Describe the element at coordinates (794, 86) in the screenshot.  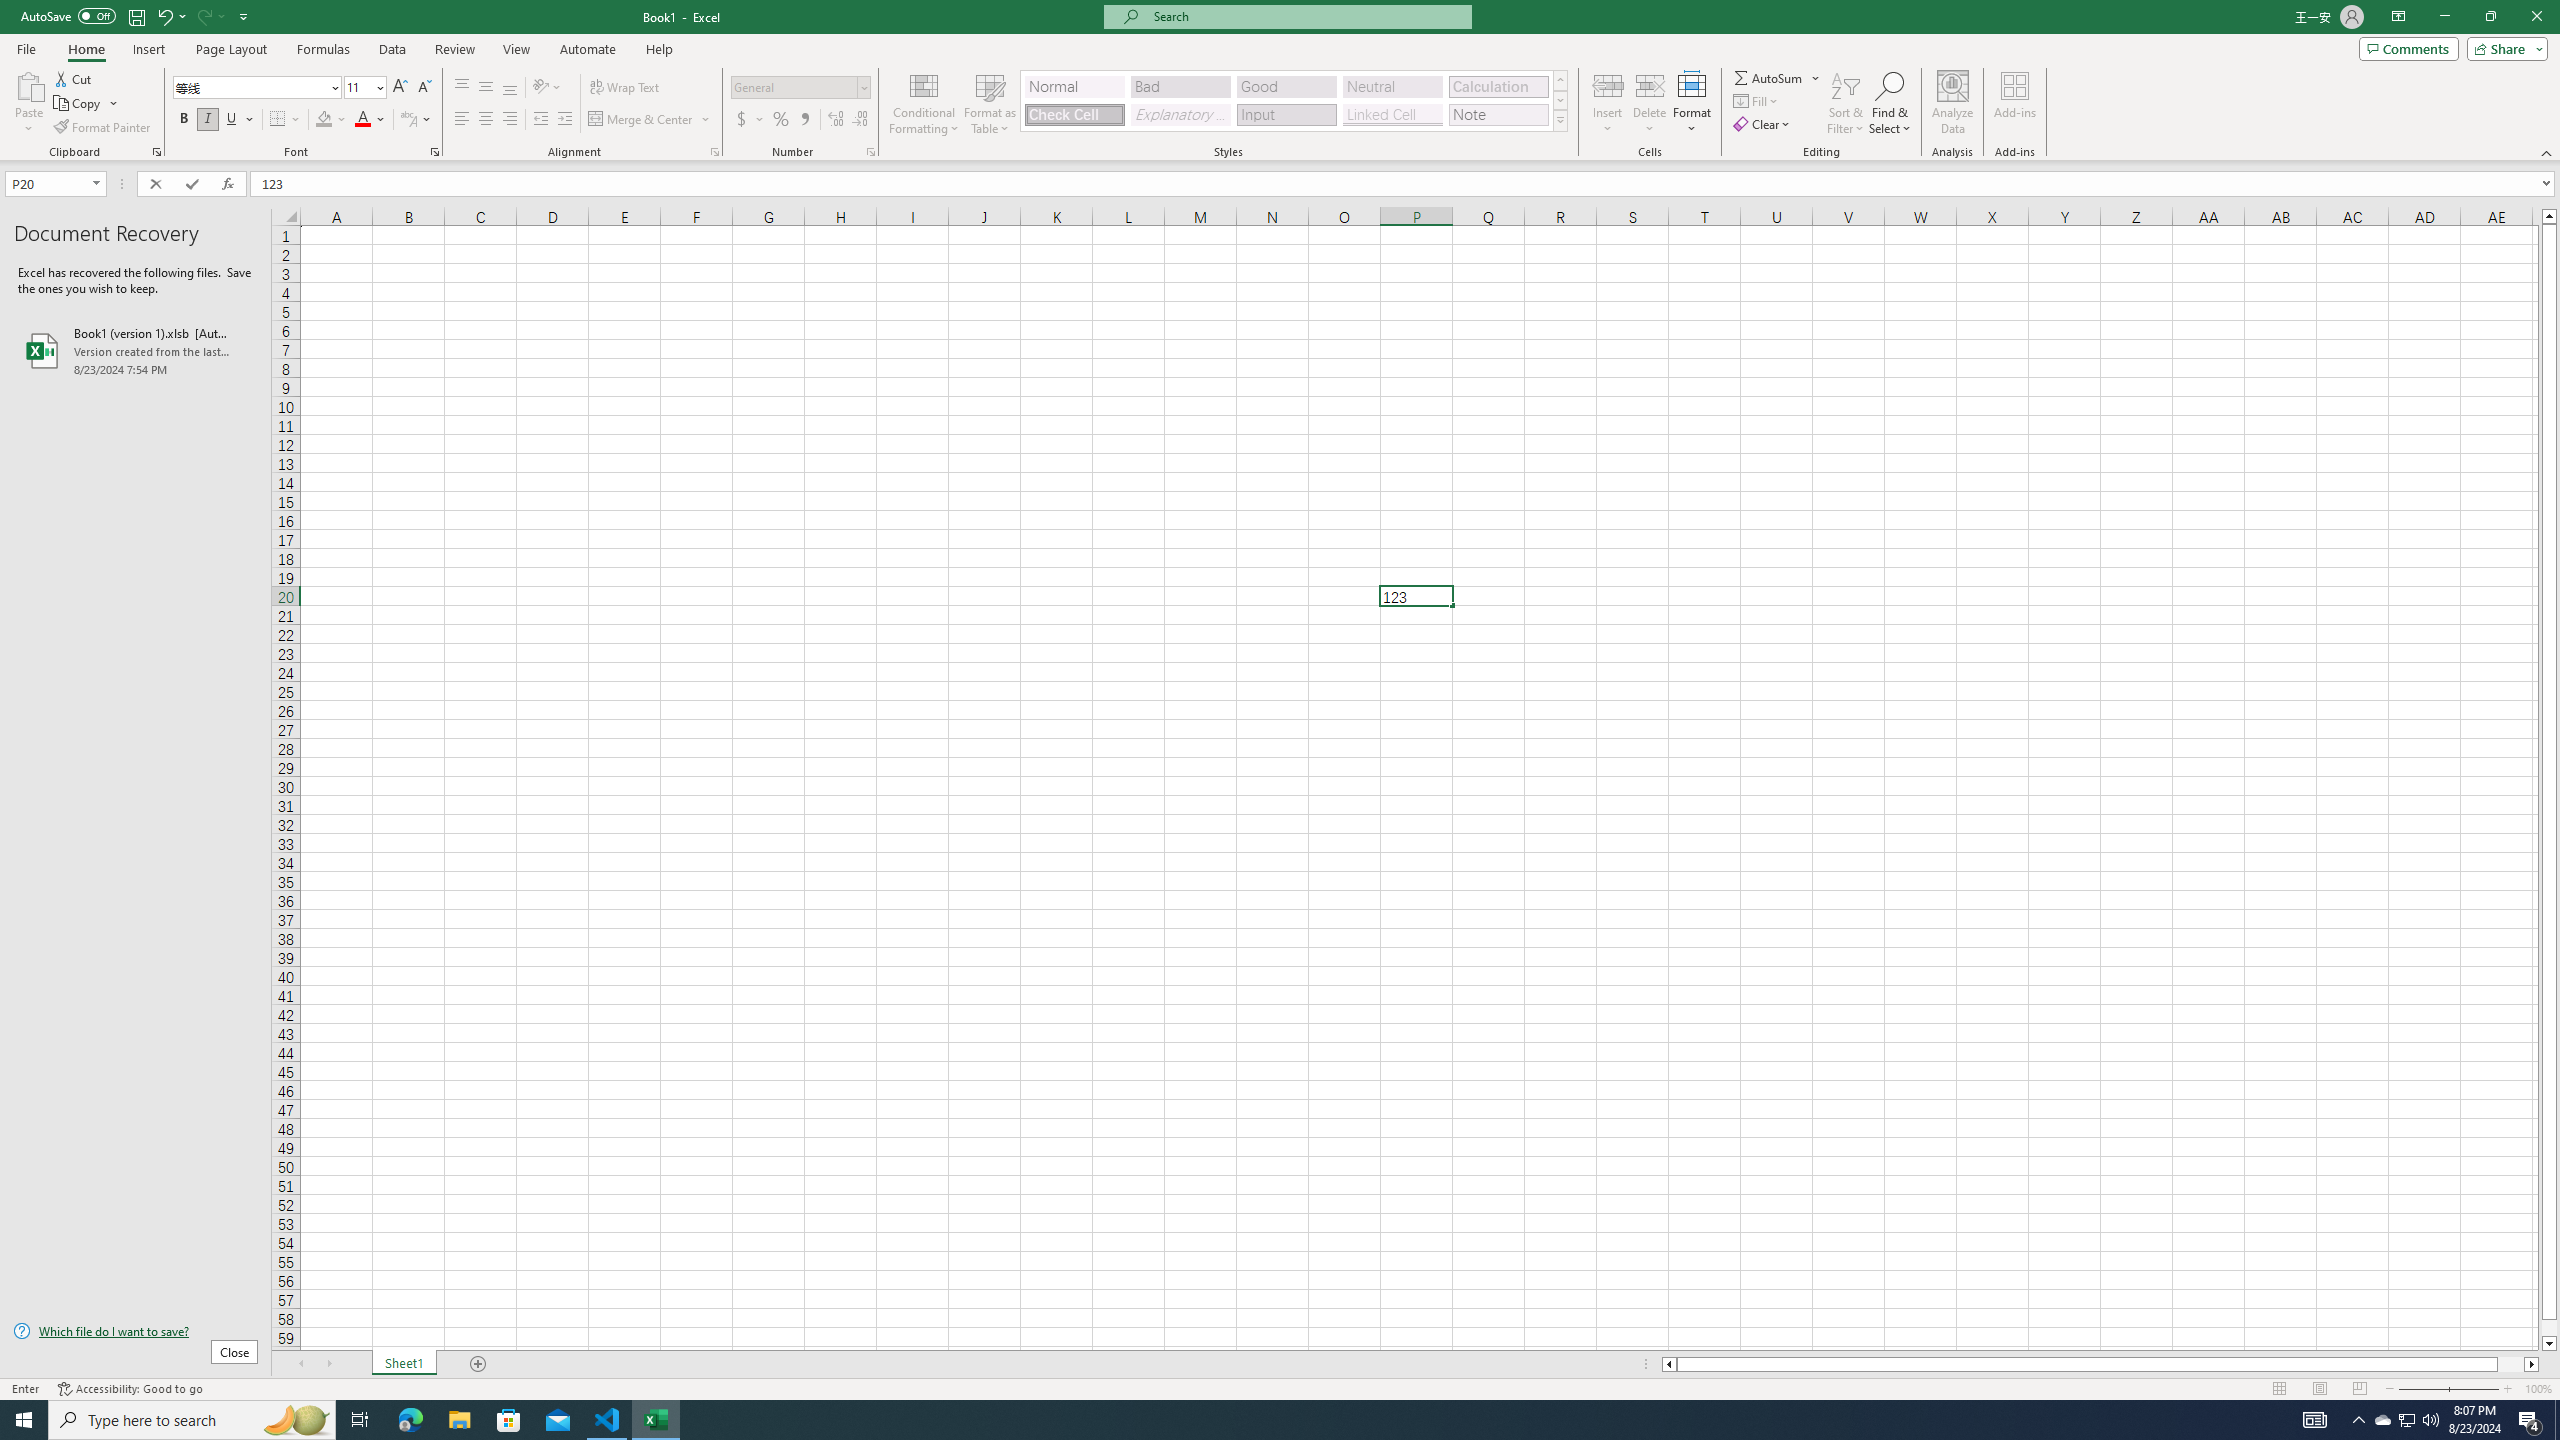
I see `Number Format` at that location.